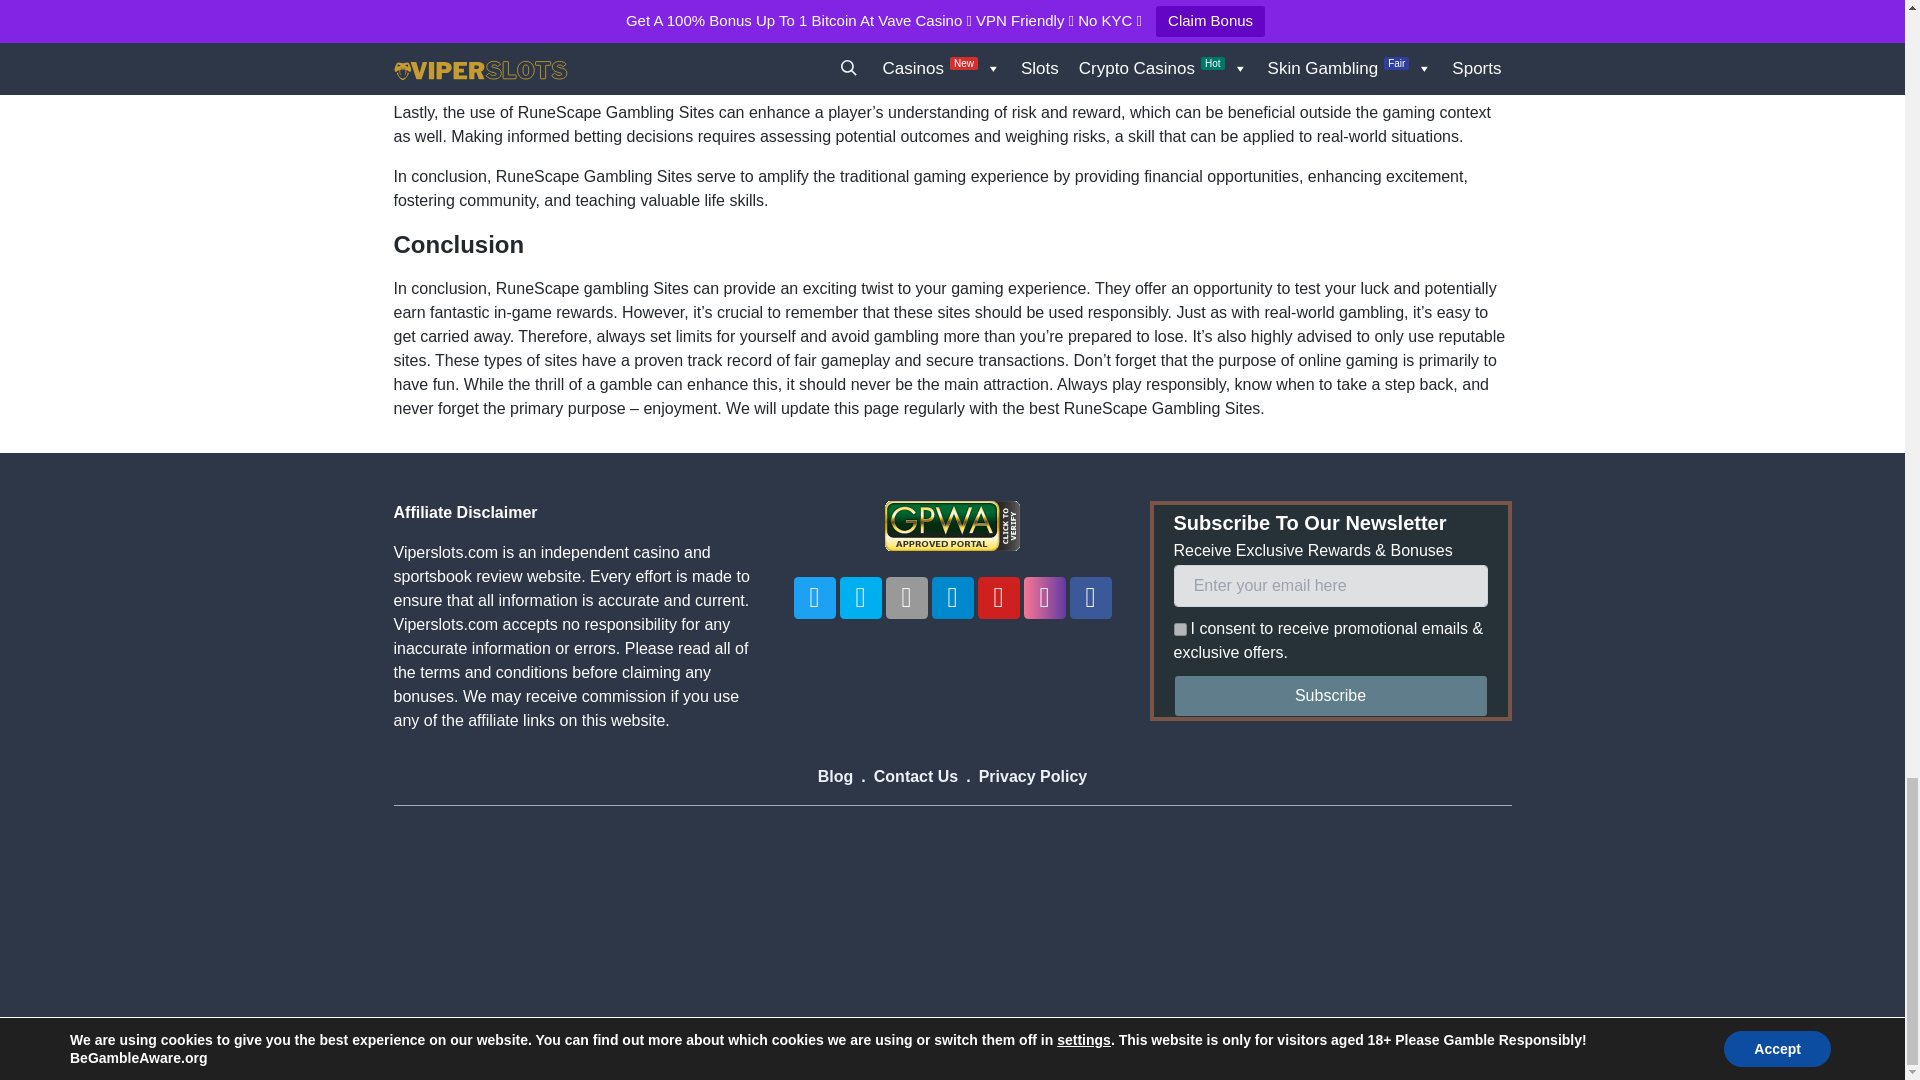 The height and width of the screenshot is (1080, 1920). I want to click on Subscribe, so click(1330, 696).